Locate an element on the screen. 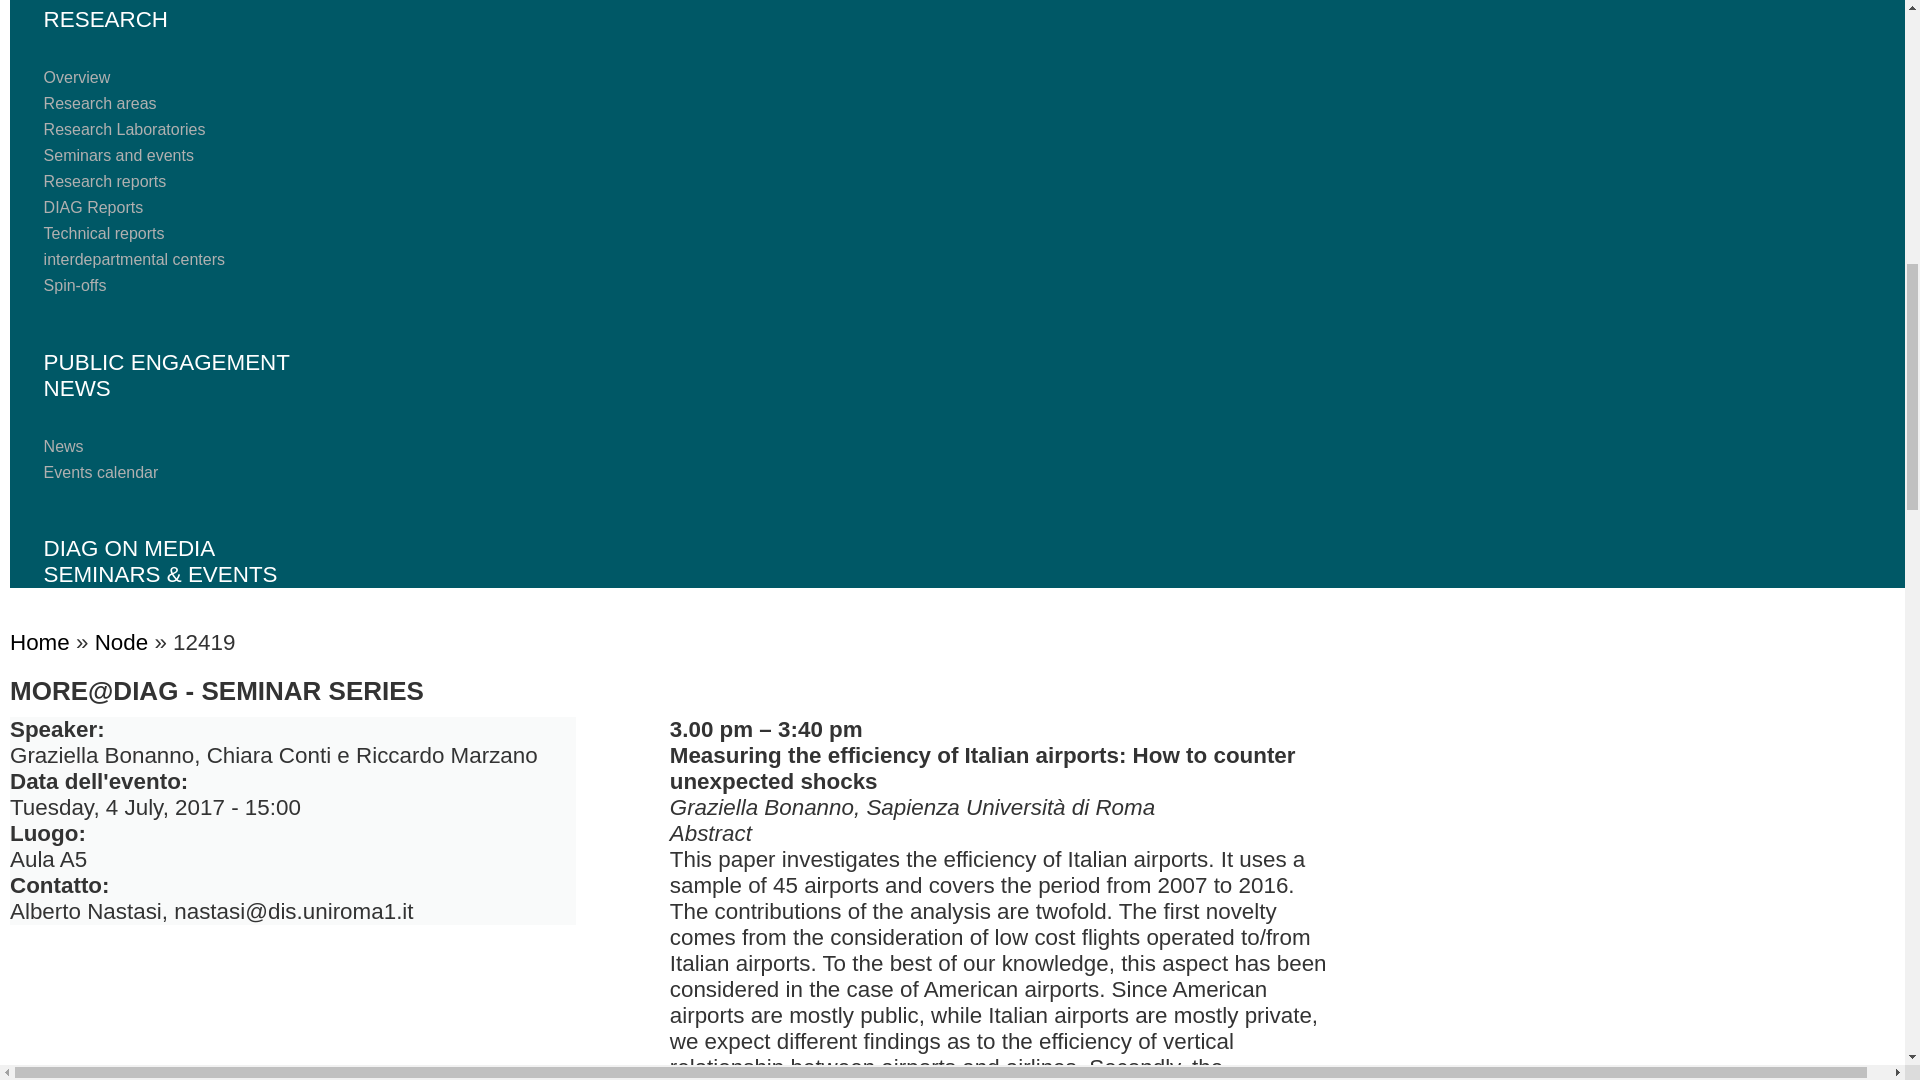 This screenshot has width=1920, height=1080. NEWS is located at coordinates (102, 388).